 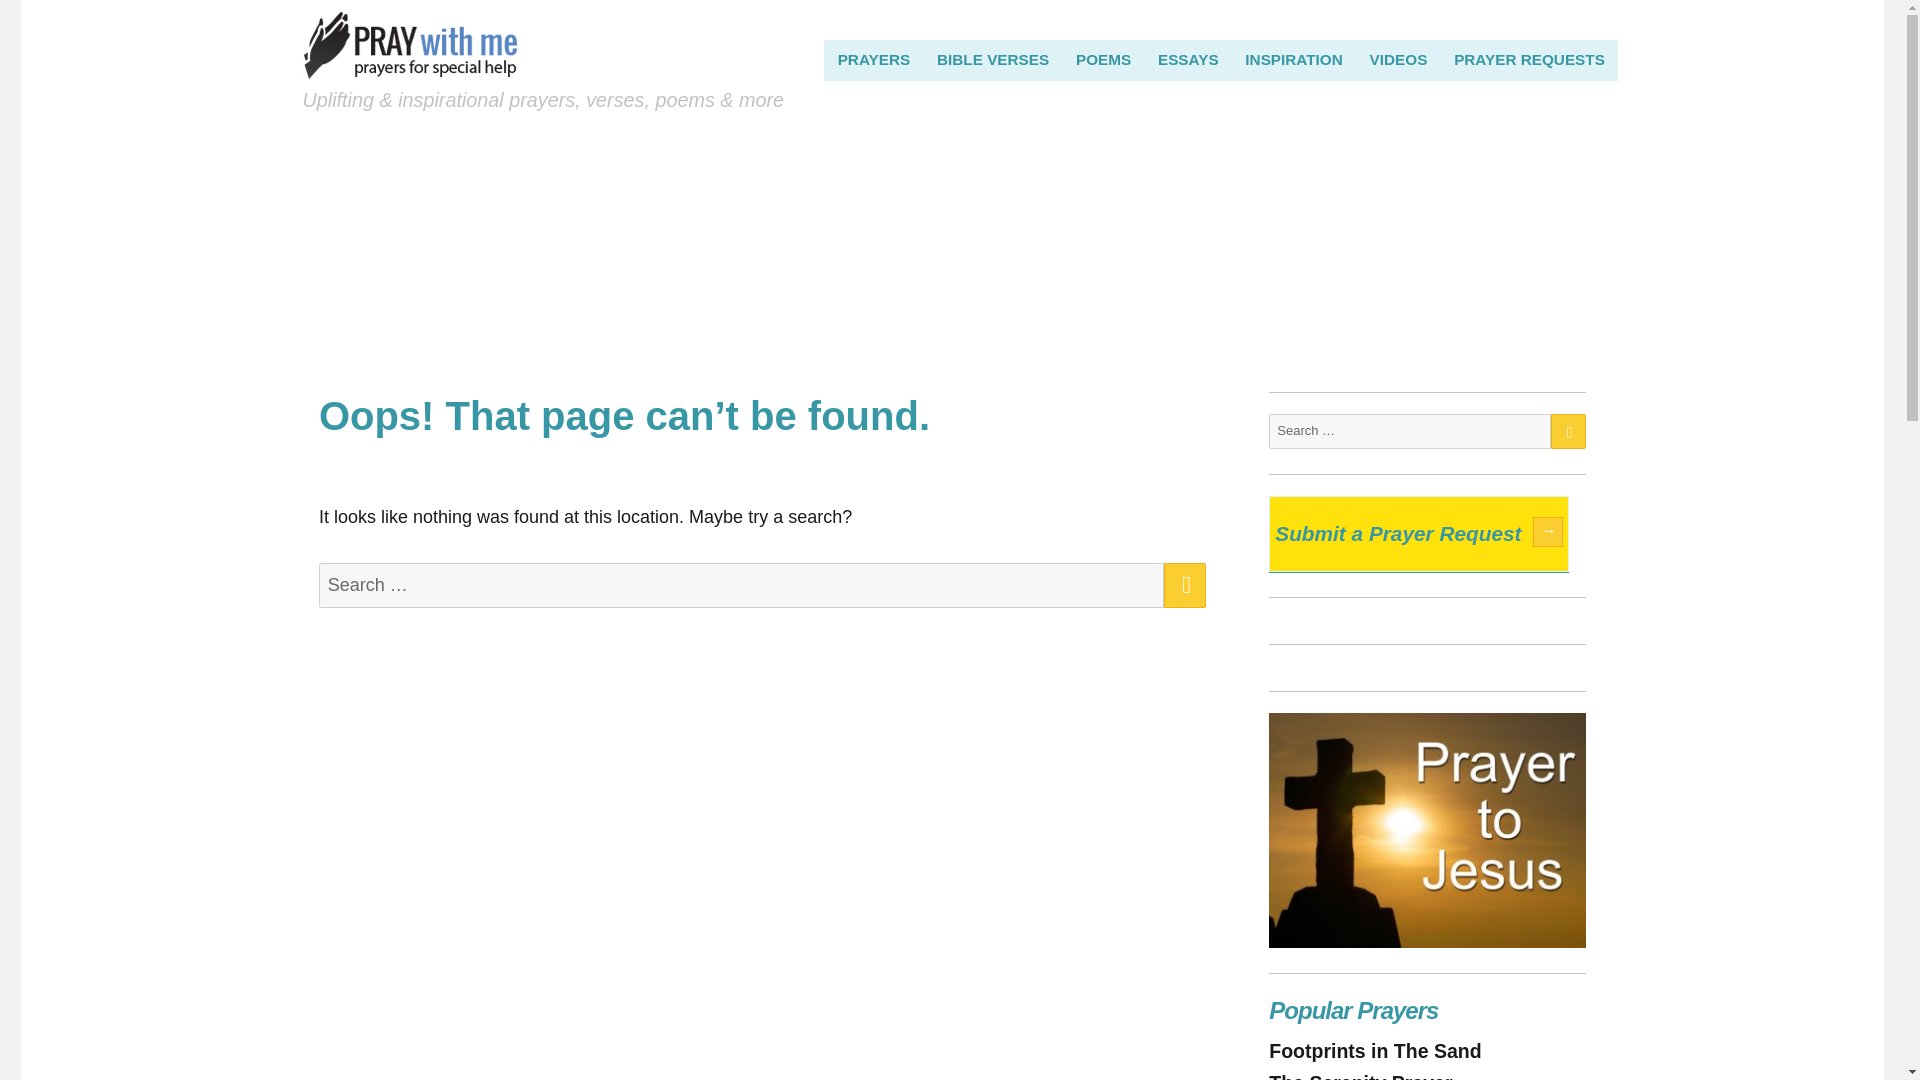 What do you see at coordinates (1374, 1050) in the screenshot?
I see `Footprints in The Sand` at bounding box center [1374, 1050].